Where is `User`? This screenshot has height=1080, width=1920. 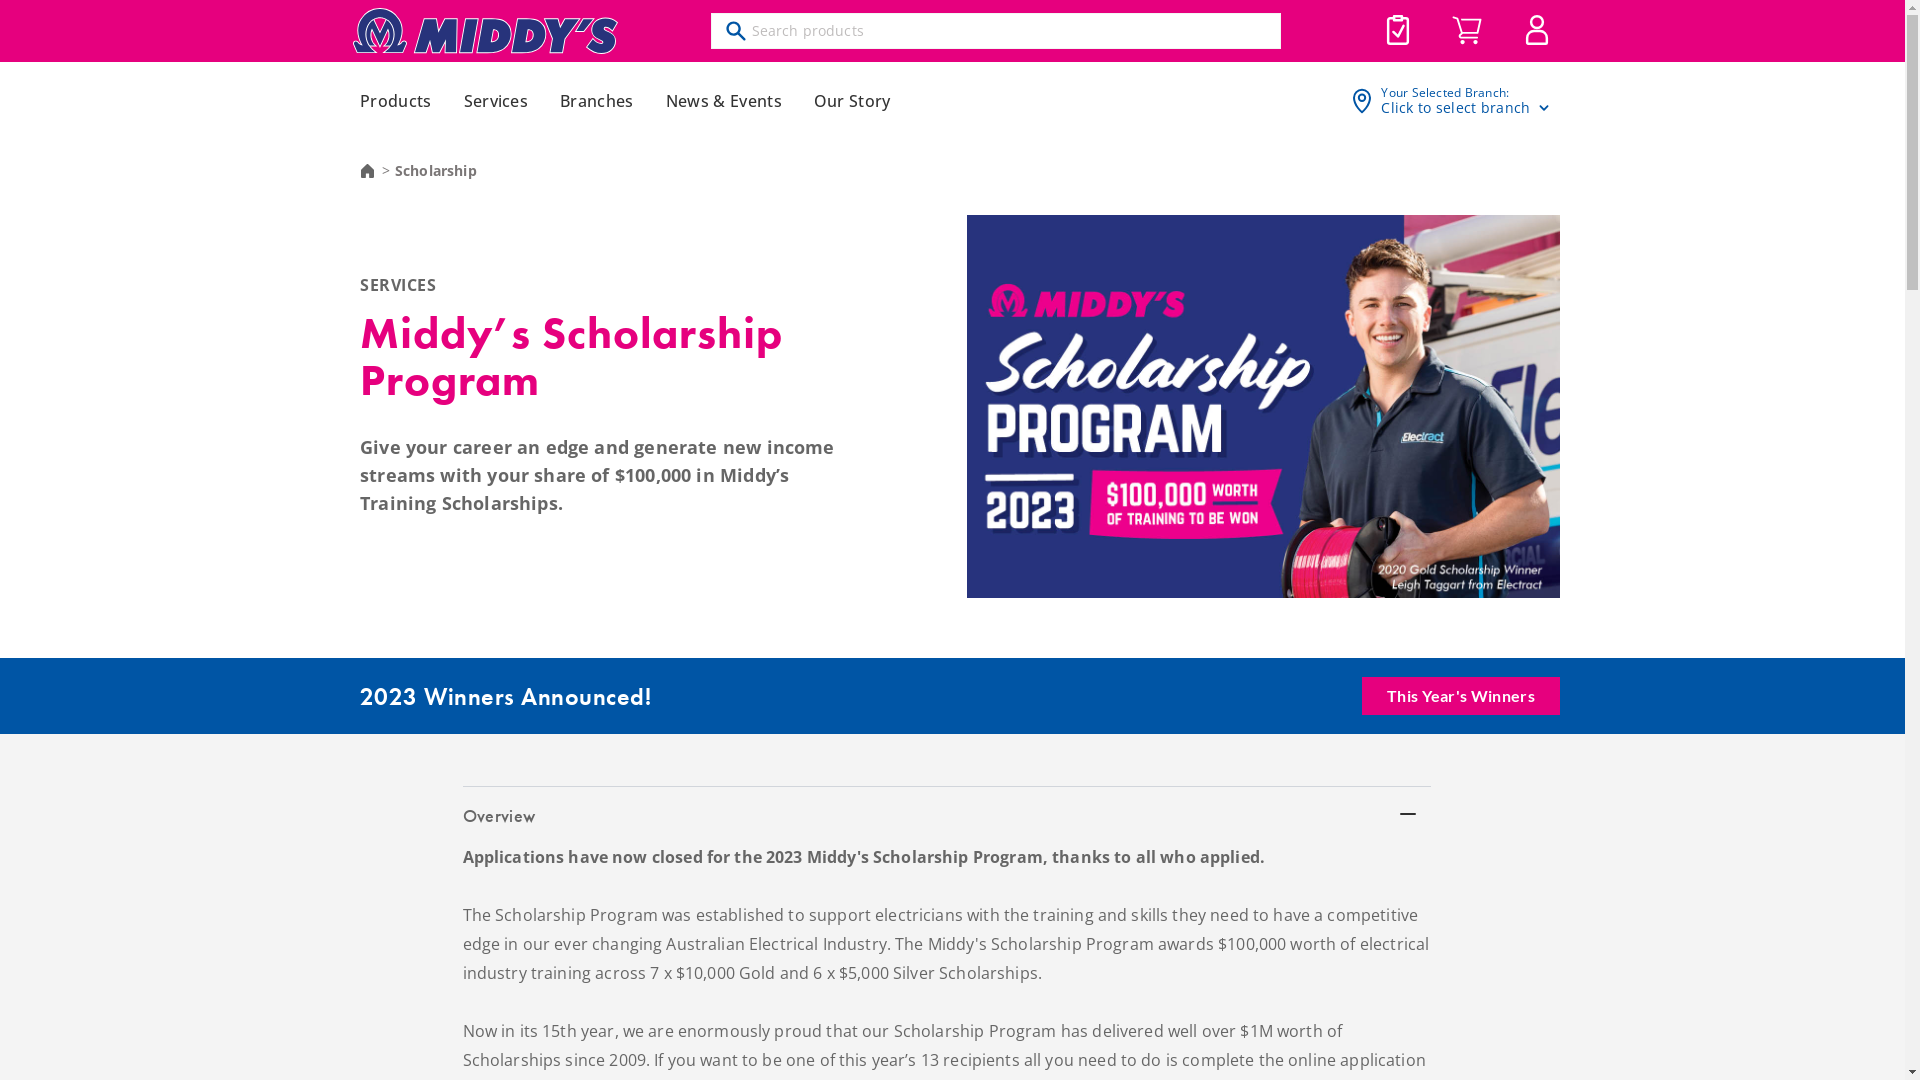 User is located at coordinates (1536, 30).